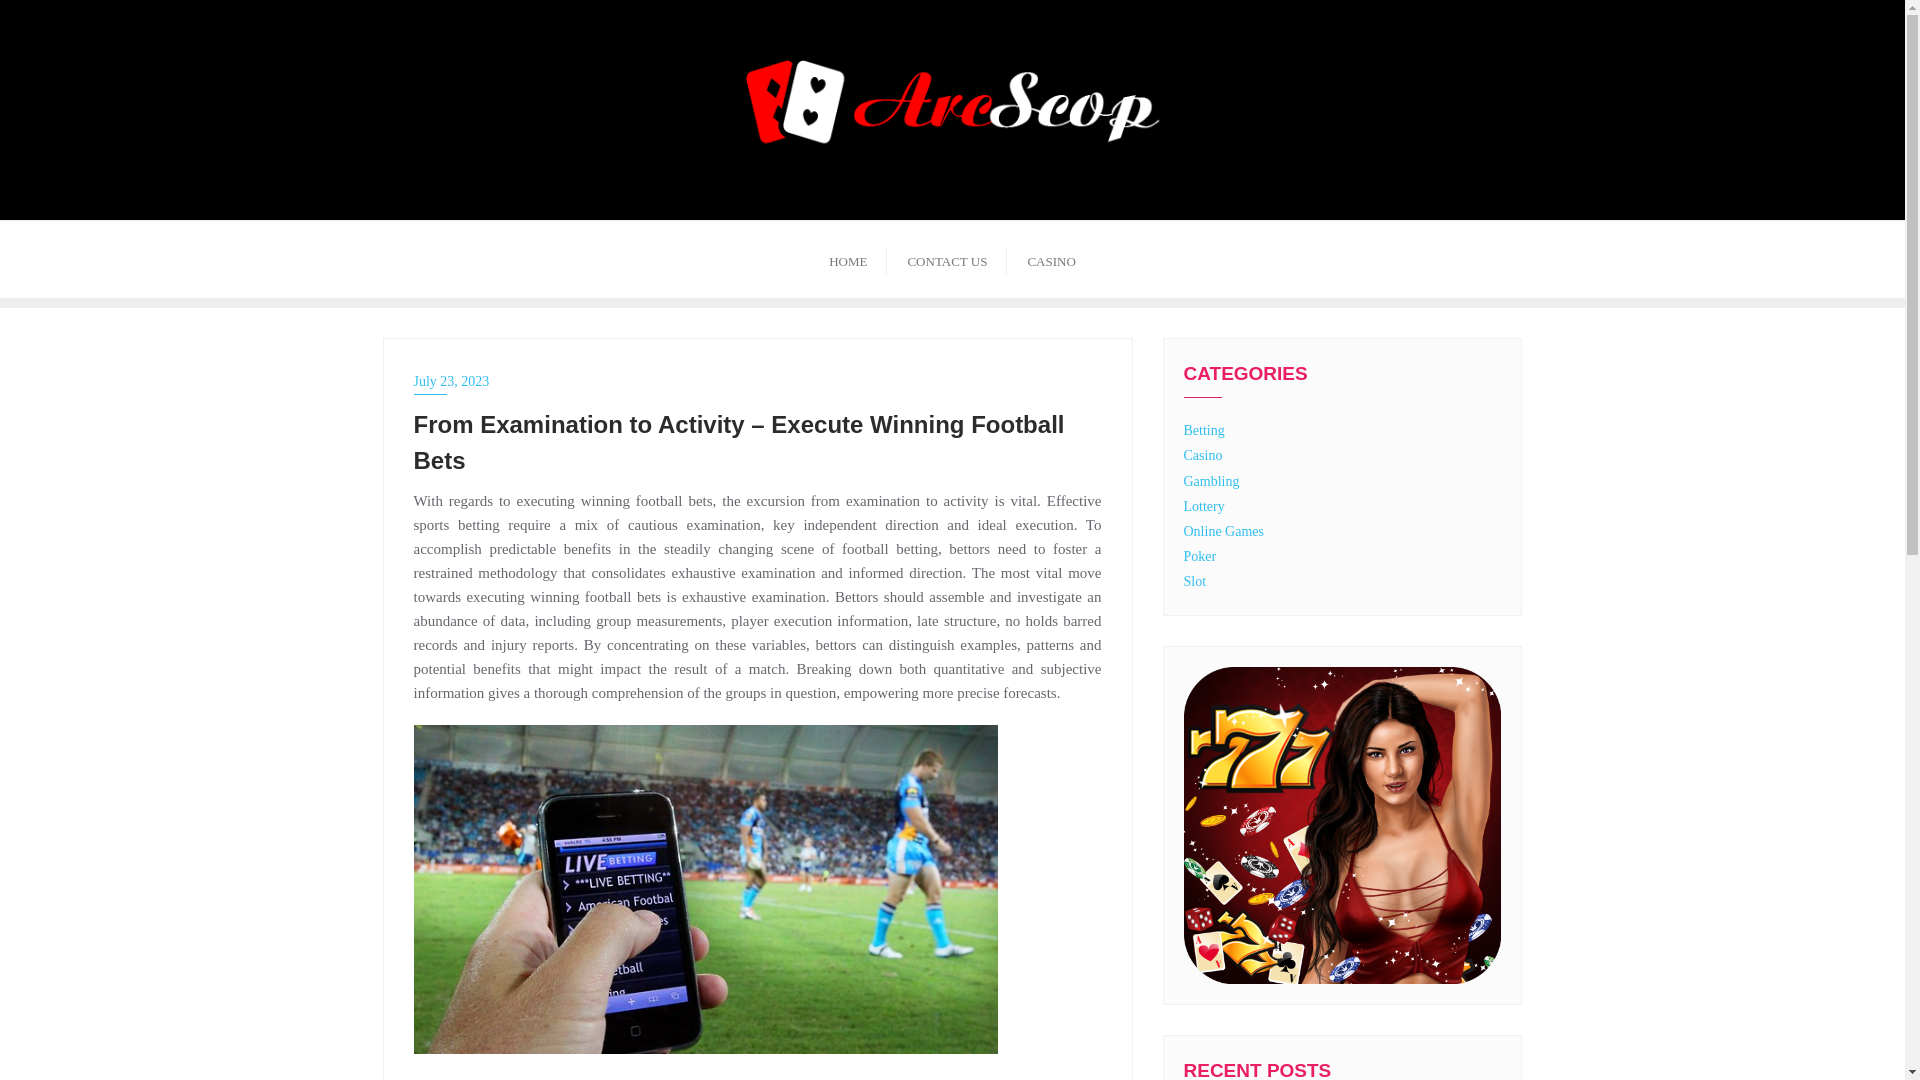 The width and height of the screenshot is (1920, 1080). I want to click on Online Games, so click(1224, 530).